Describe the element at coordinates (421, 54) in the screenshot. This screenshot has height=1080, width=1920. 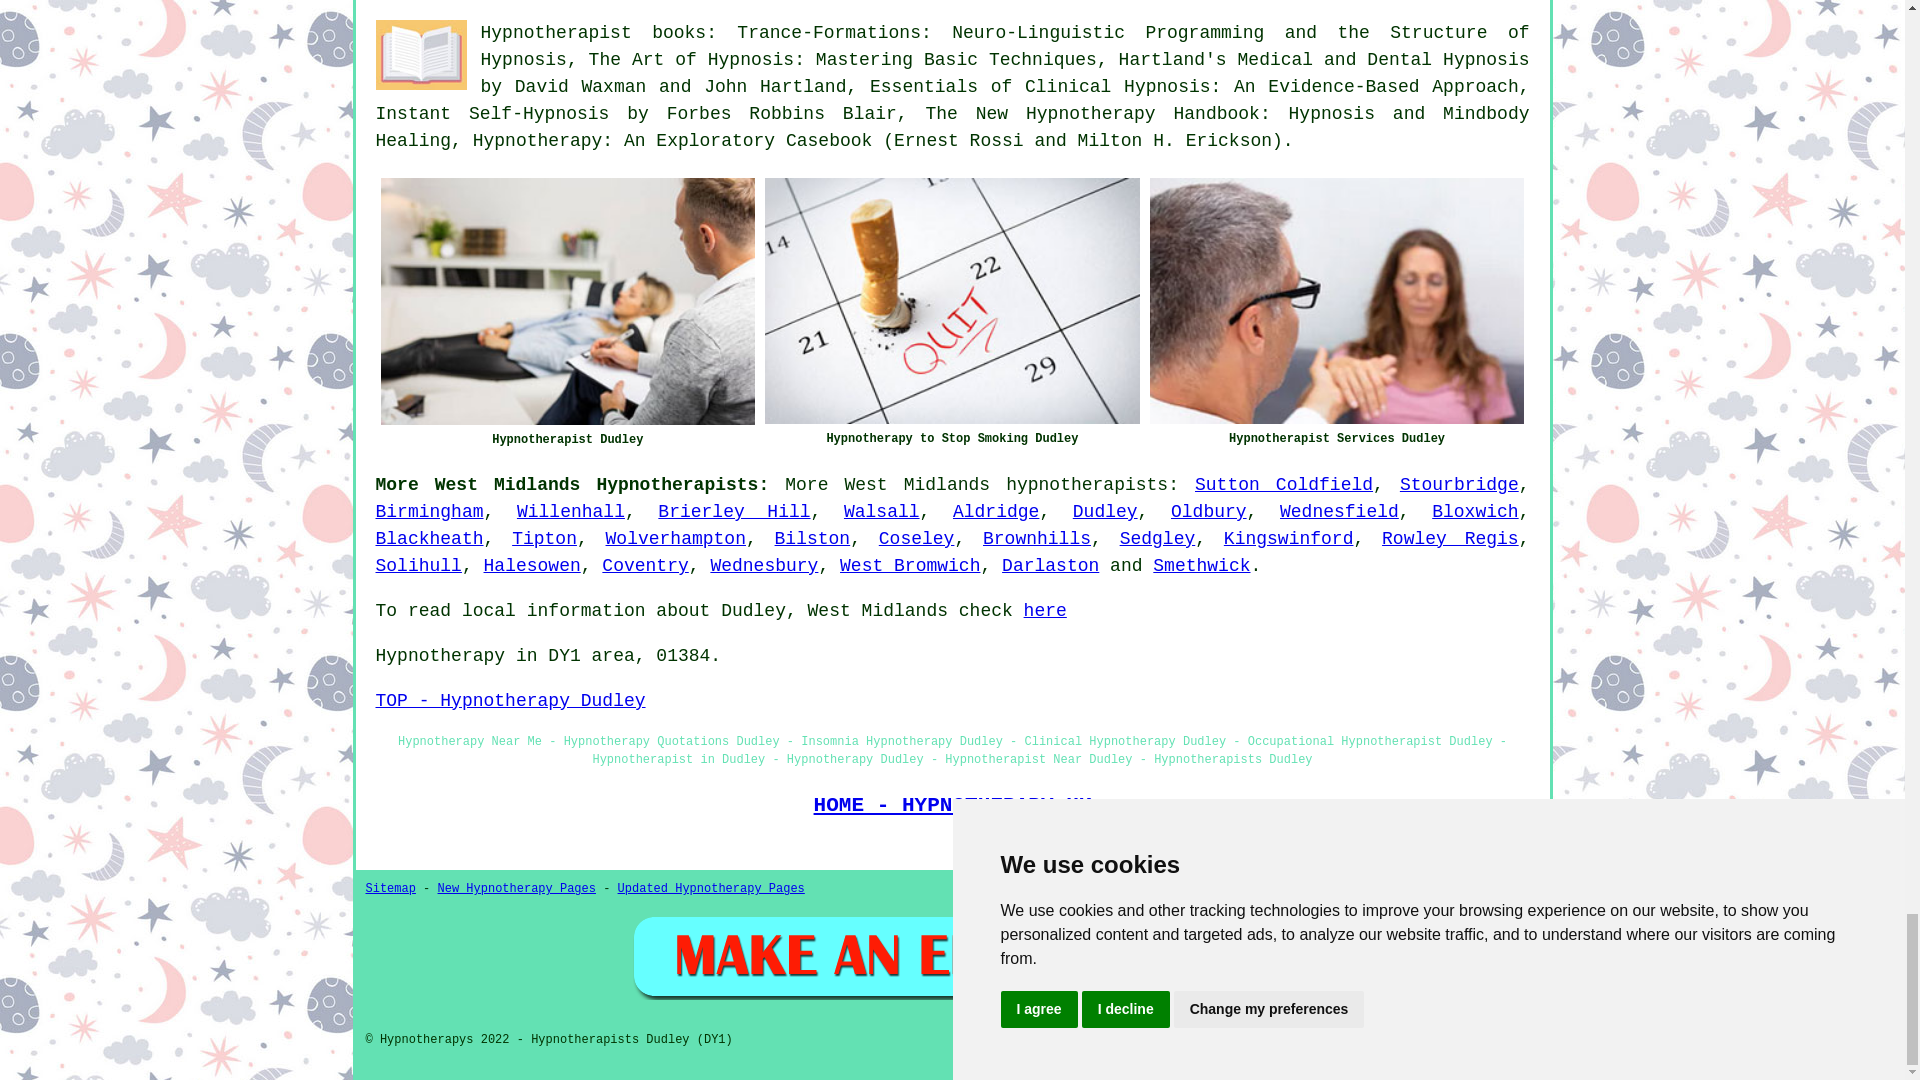
I see `Hypnotherapy Books` at that location.